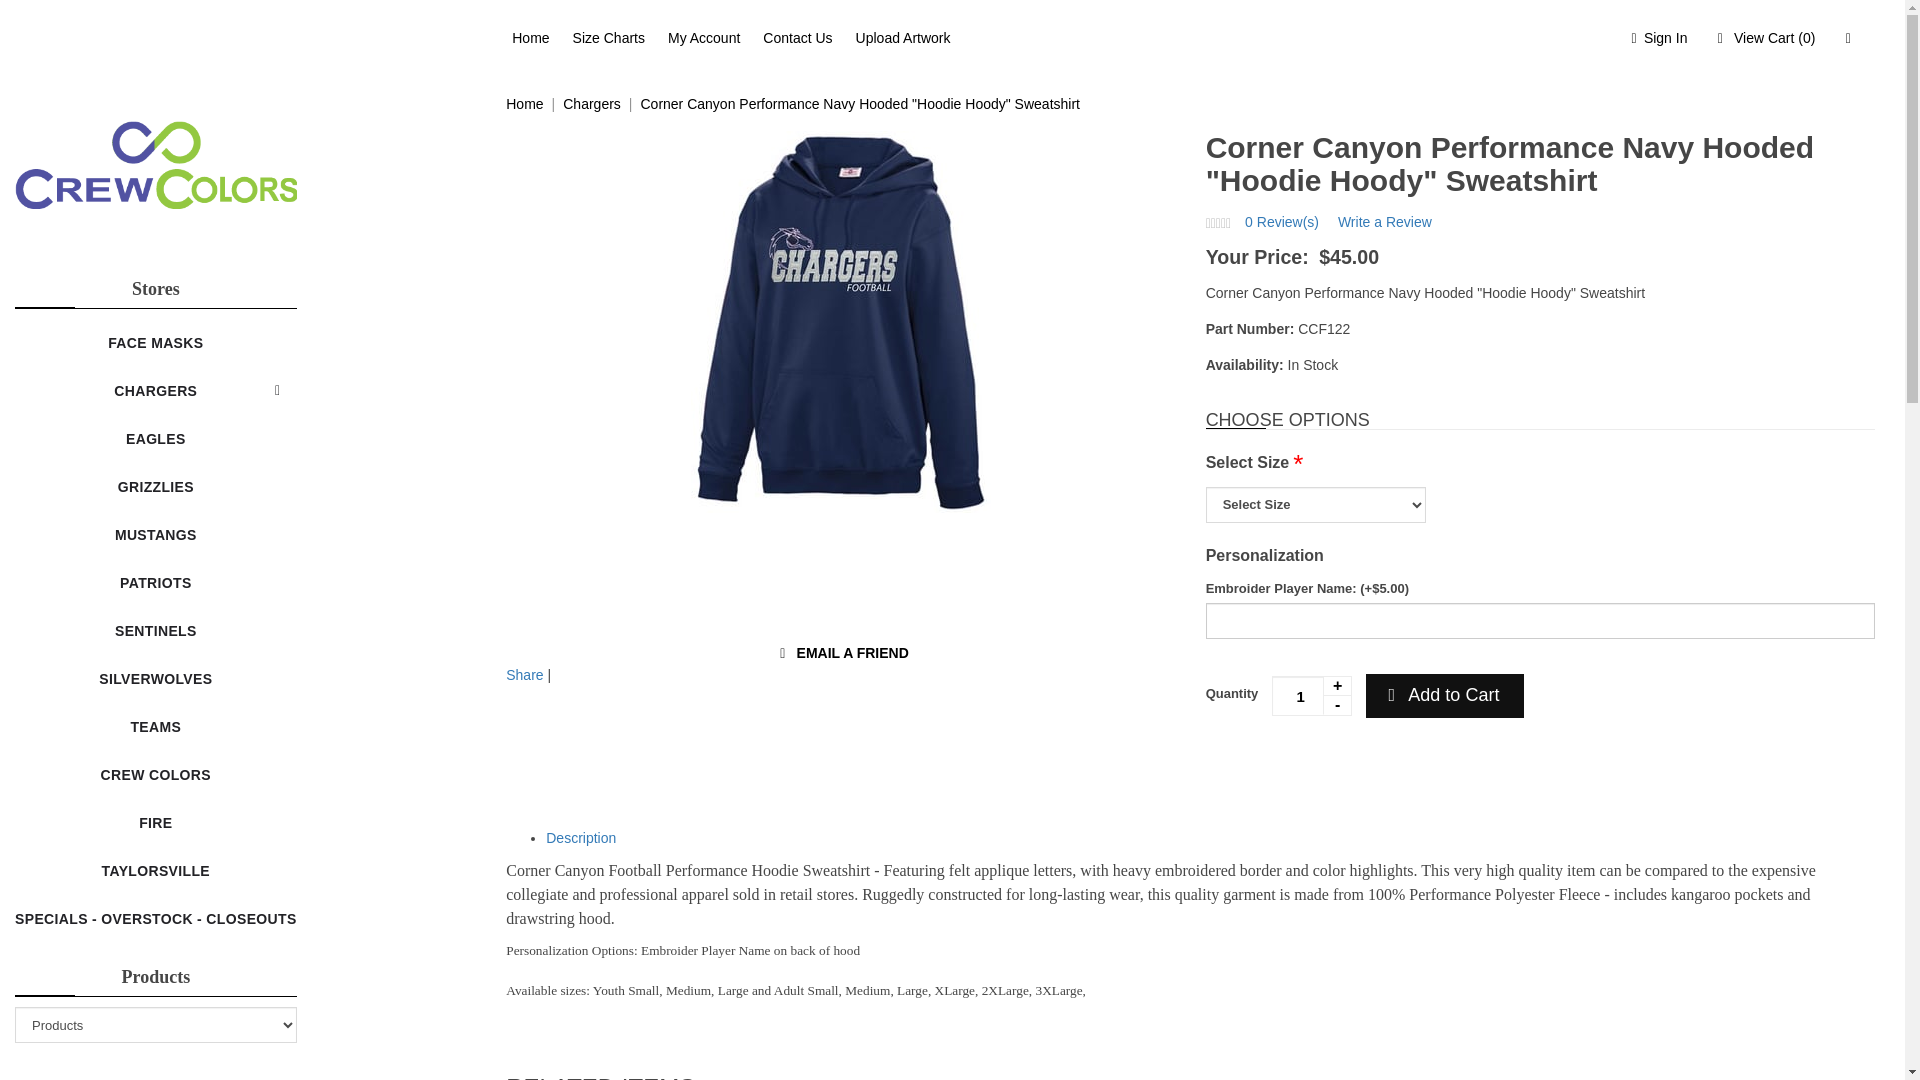 This screenshot has width=1920, height=1080. What do you see at coordinates (156, 726) in the screenshot?
I see `TEAMS` at bounding box center [156, 726].